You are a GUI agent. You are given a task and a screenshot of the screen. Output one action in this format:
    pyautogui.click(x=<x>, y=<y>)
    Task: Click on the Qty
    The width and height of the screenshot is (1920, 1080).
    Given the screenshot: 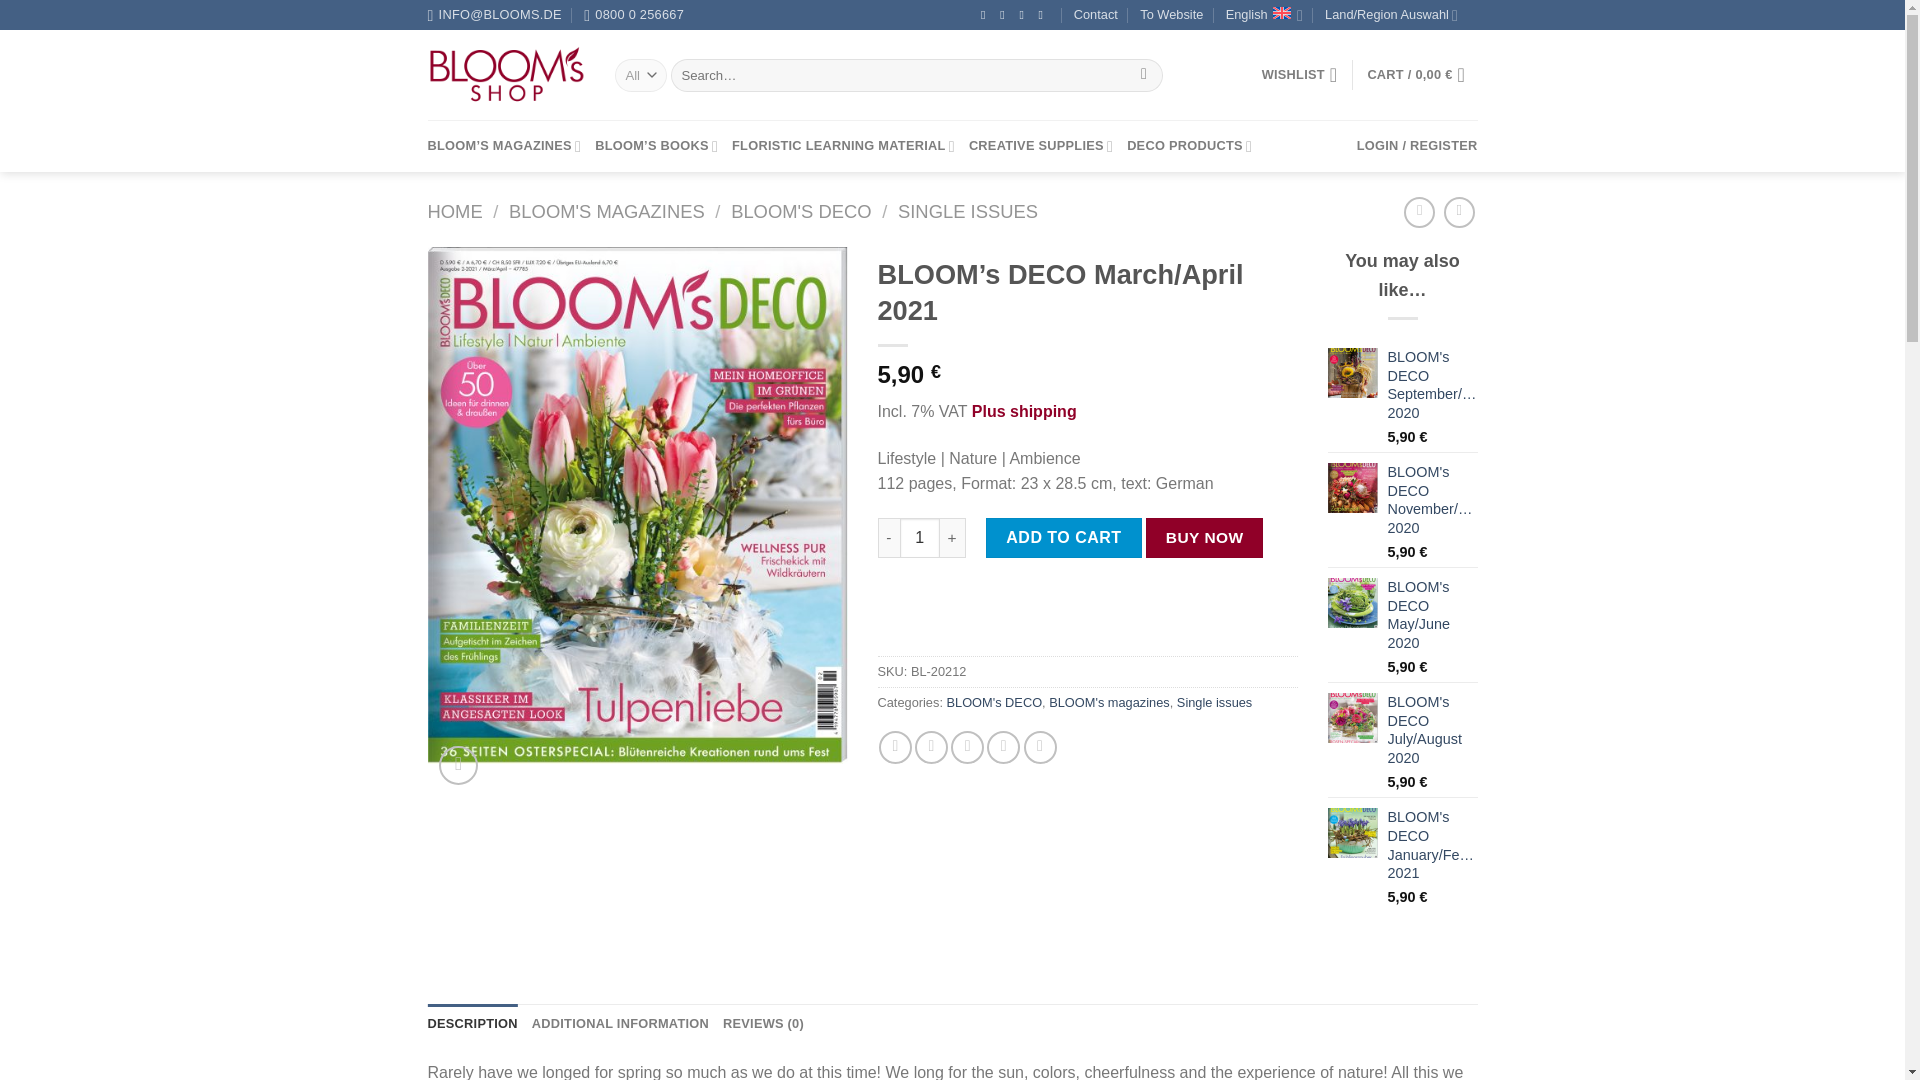 What is the action you would take?
    pyautogui.click(x=920, y=538)
    